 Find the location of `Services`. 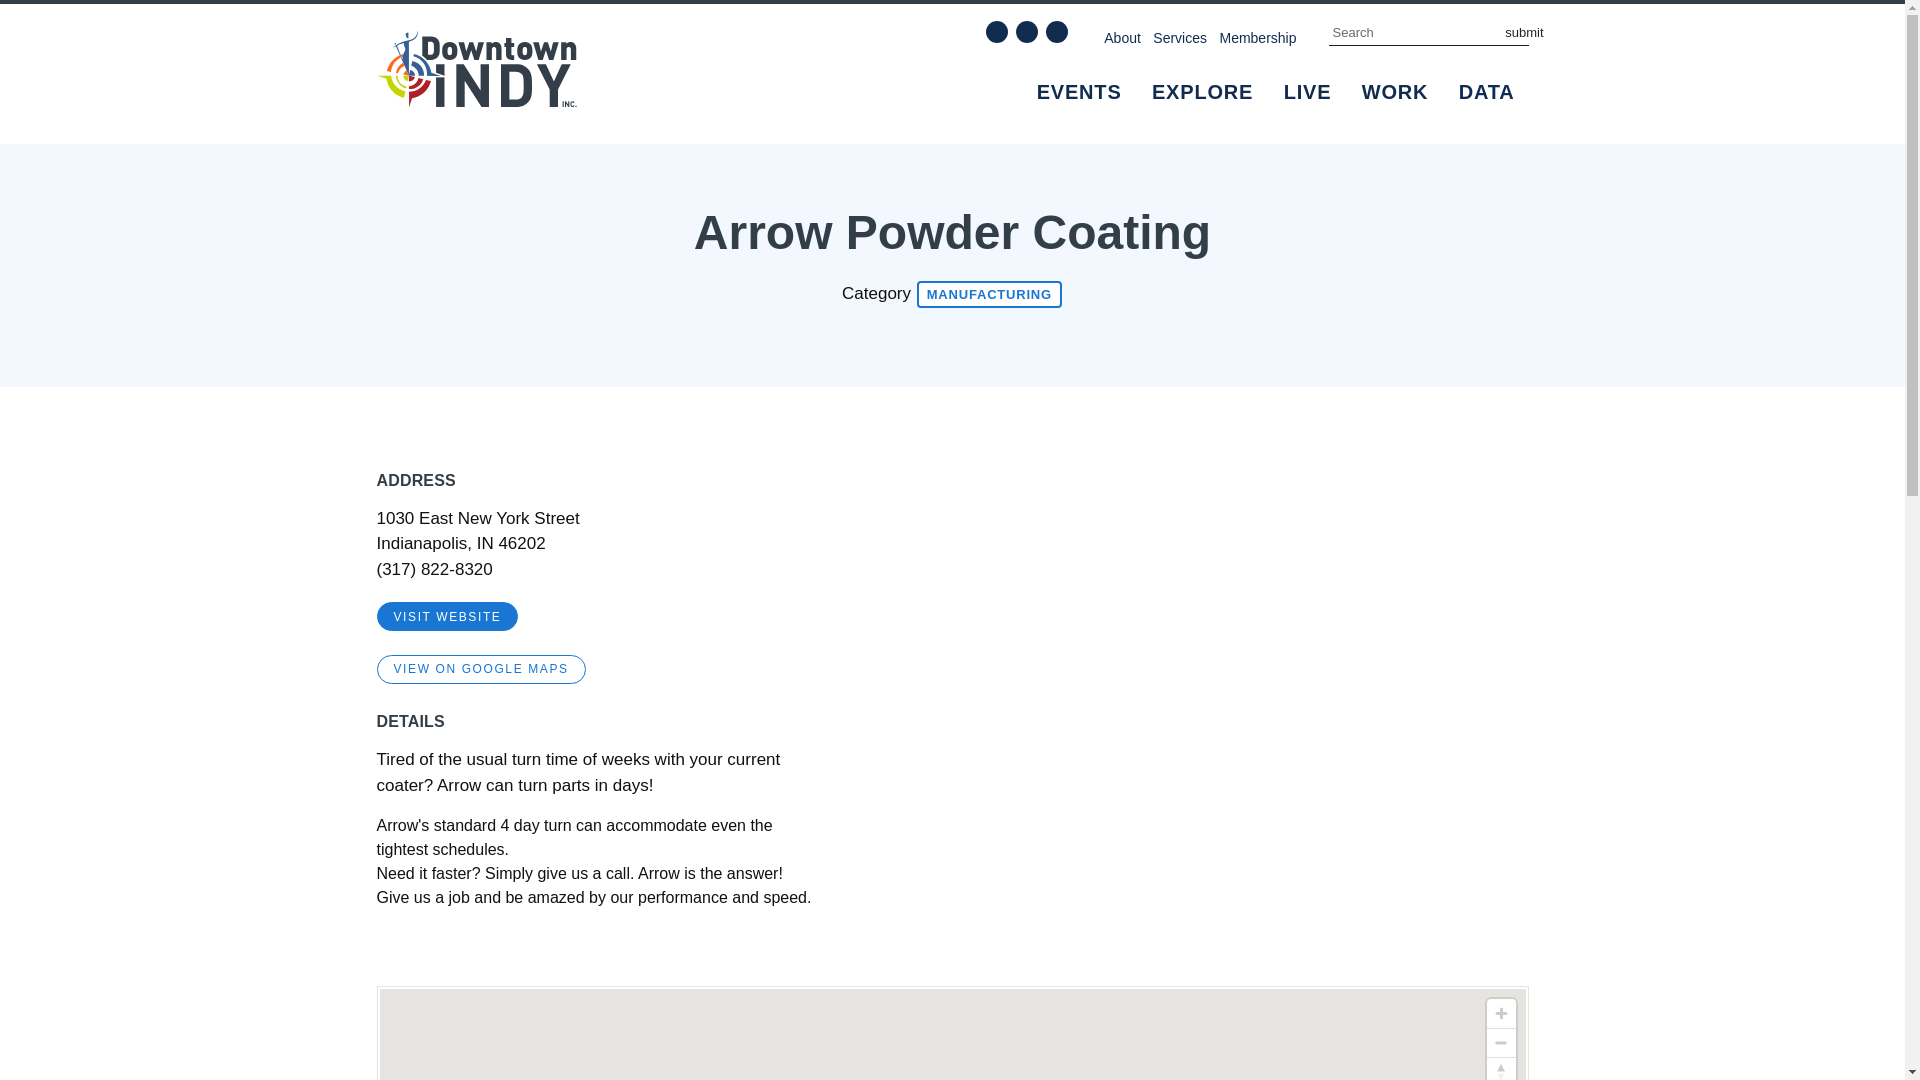

Services is located at coordinates (1180, 37).